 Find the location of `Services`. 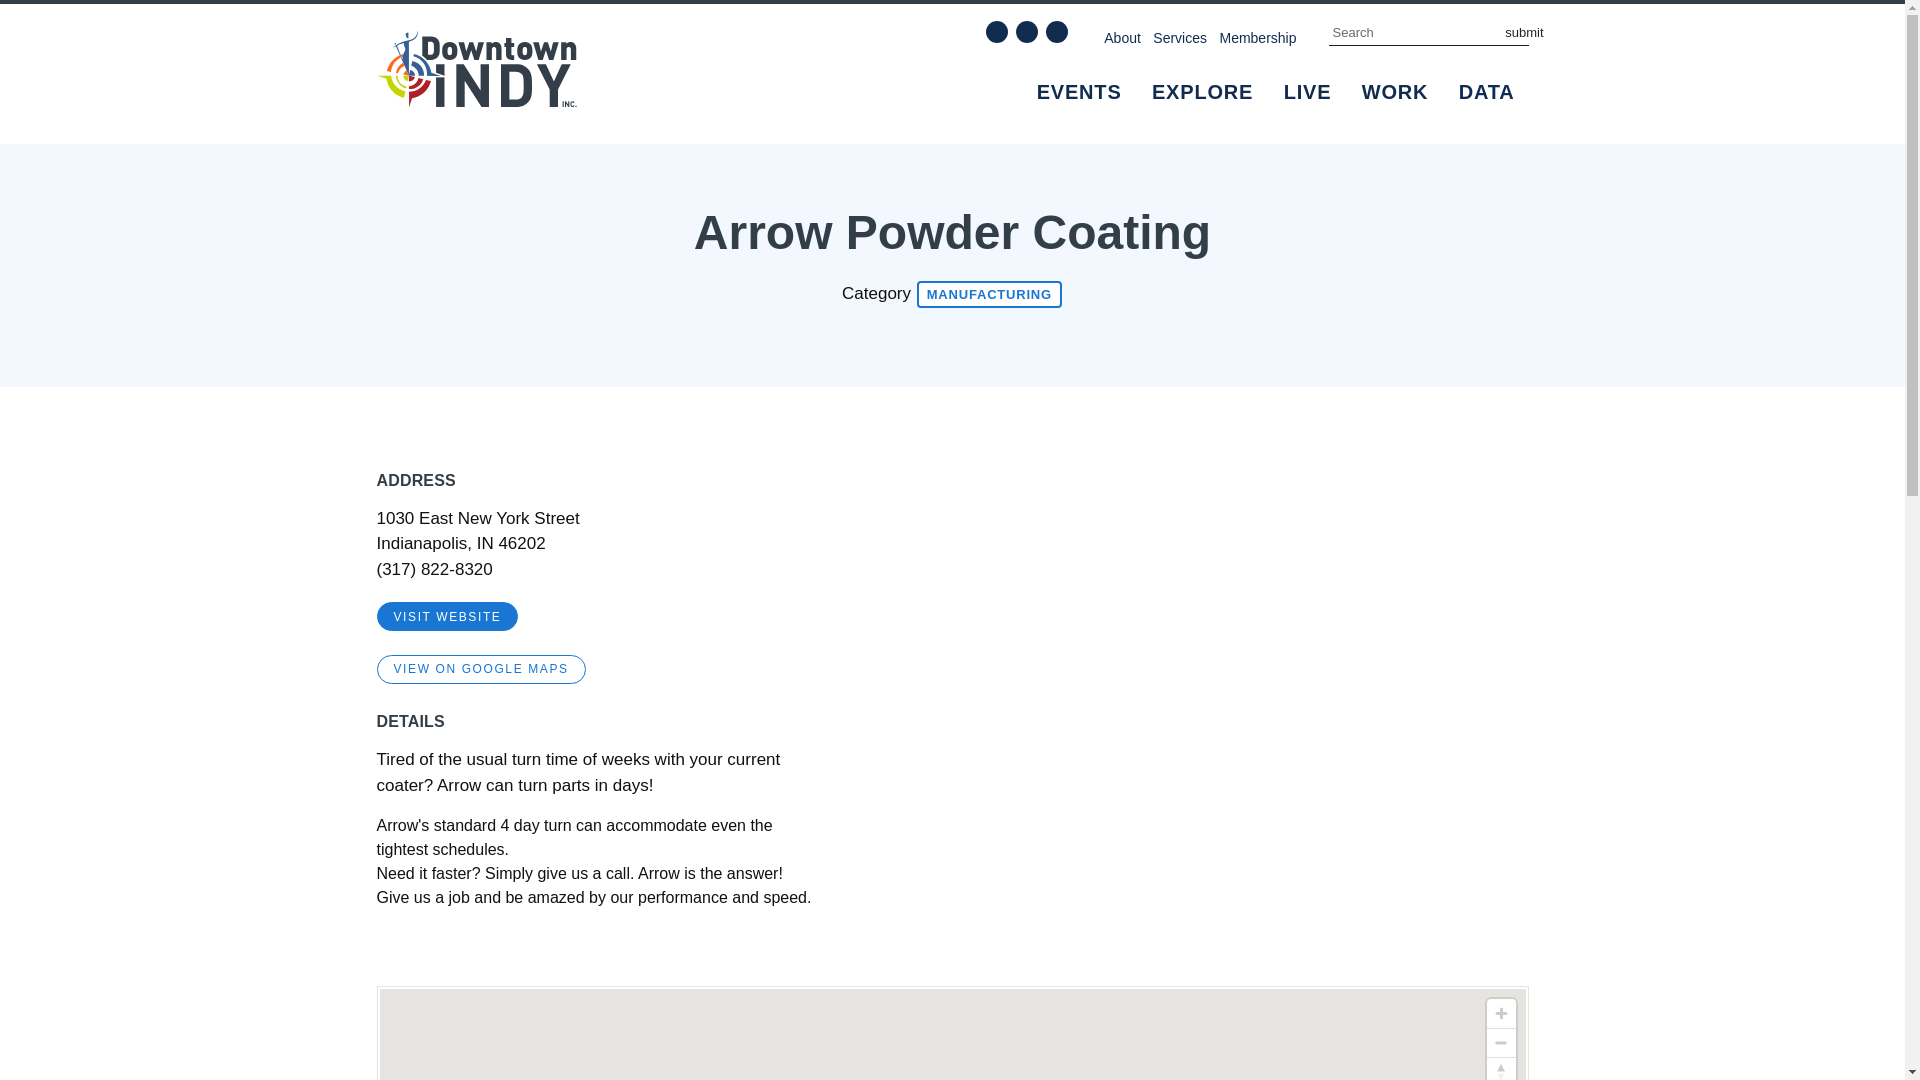

Services is located at coordinates (1180, 37).